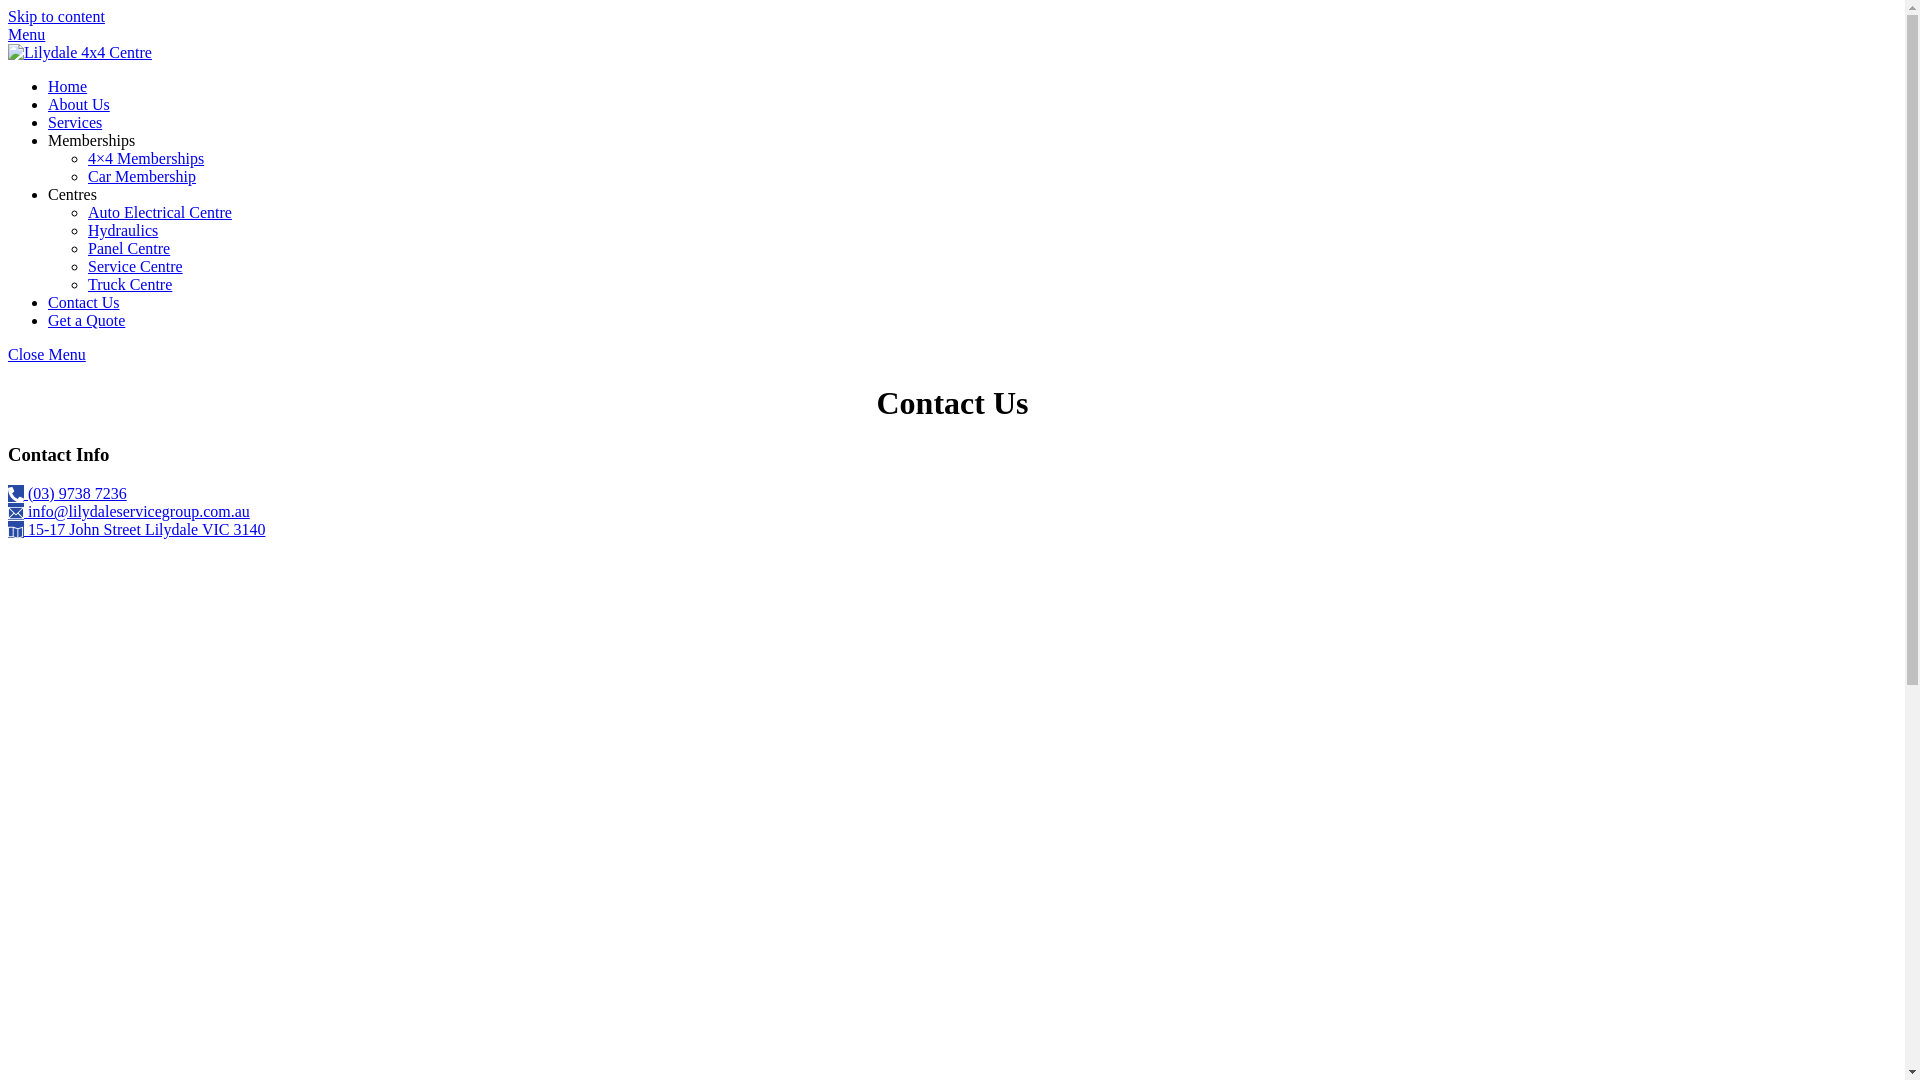 Image resolution: width=1920 pixels, height=1080 pixels. I want to click on Skip to content, so click(56, 16).